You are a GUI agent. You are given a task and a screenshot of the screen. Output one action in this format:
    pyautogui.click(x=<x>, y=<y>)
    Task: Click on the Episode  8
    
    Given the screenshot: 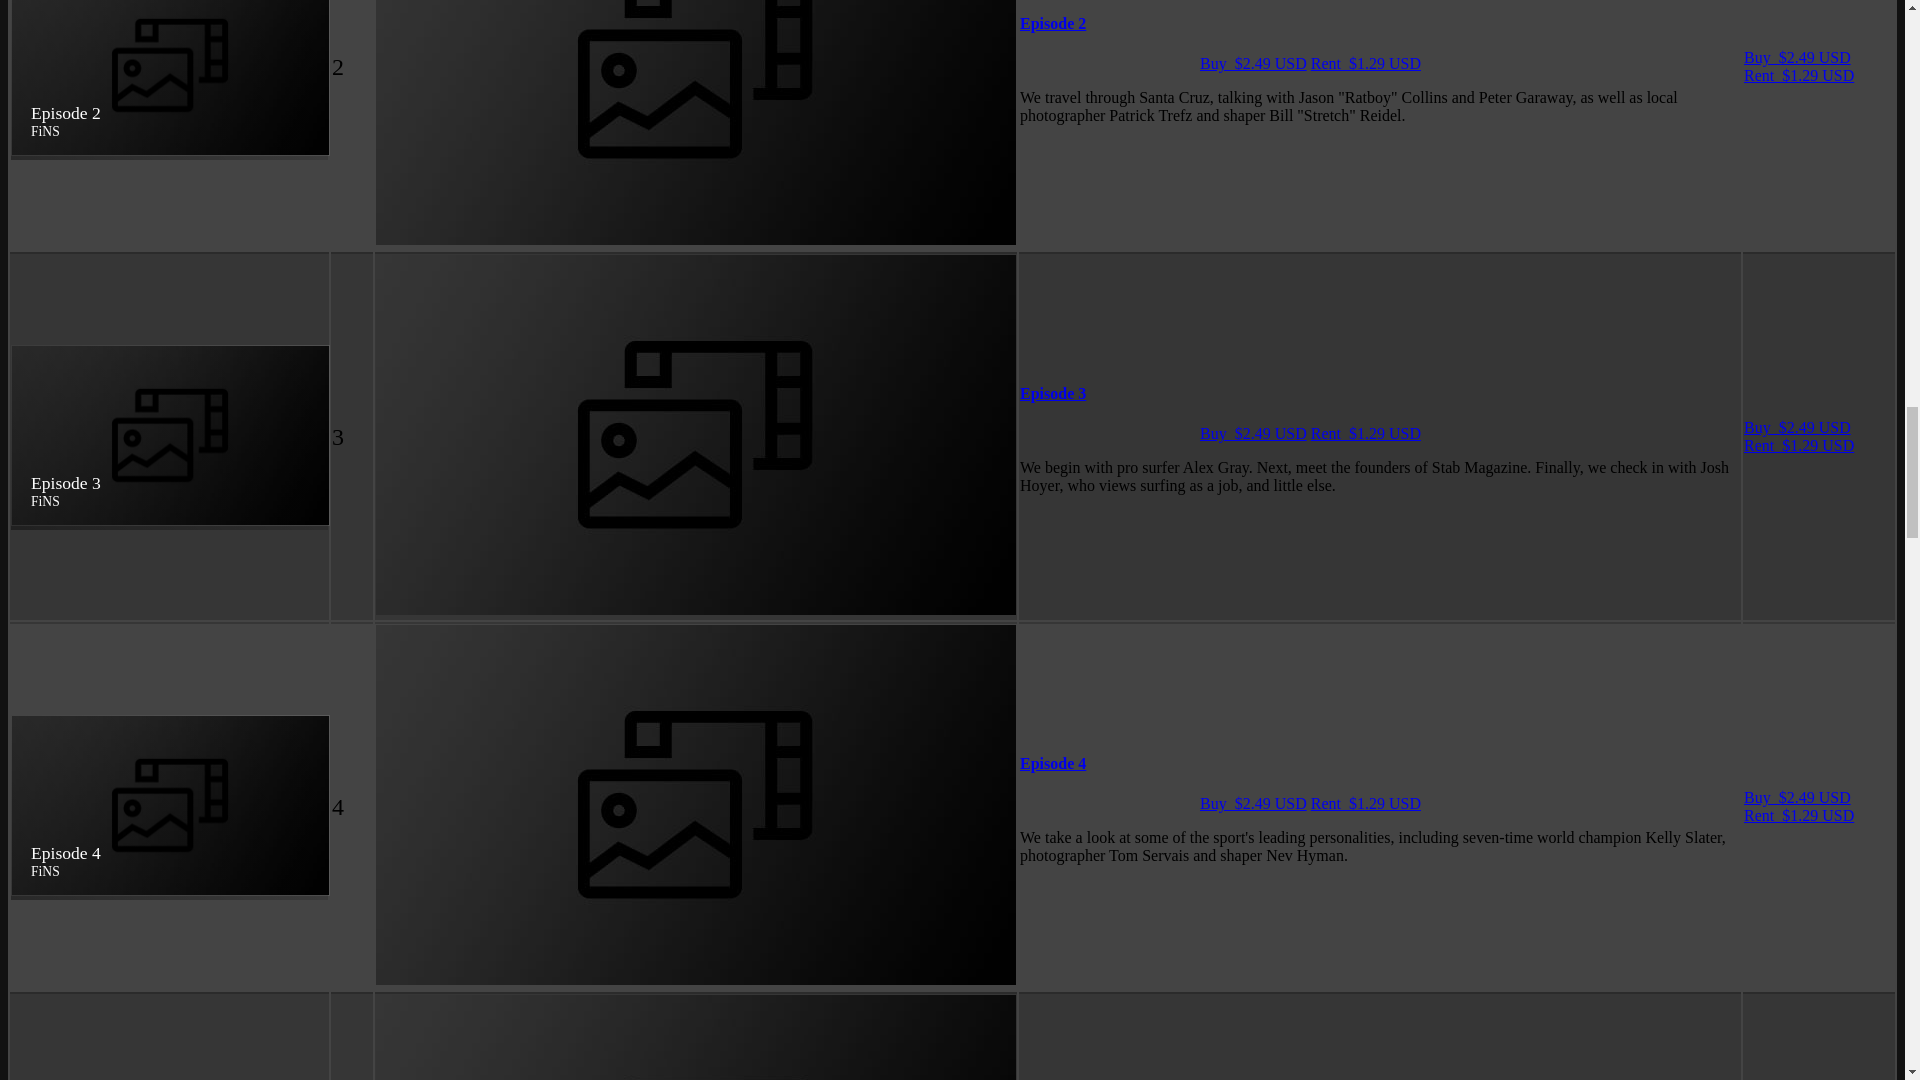 What is the action you would take?
    pyautogui.click(x=472, y=358)
    